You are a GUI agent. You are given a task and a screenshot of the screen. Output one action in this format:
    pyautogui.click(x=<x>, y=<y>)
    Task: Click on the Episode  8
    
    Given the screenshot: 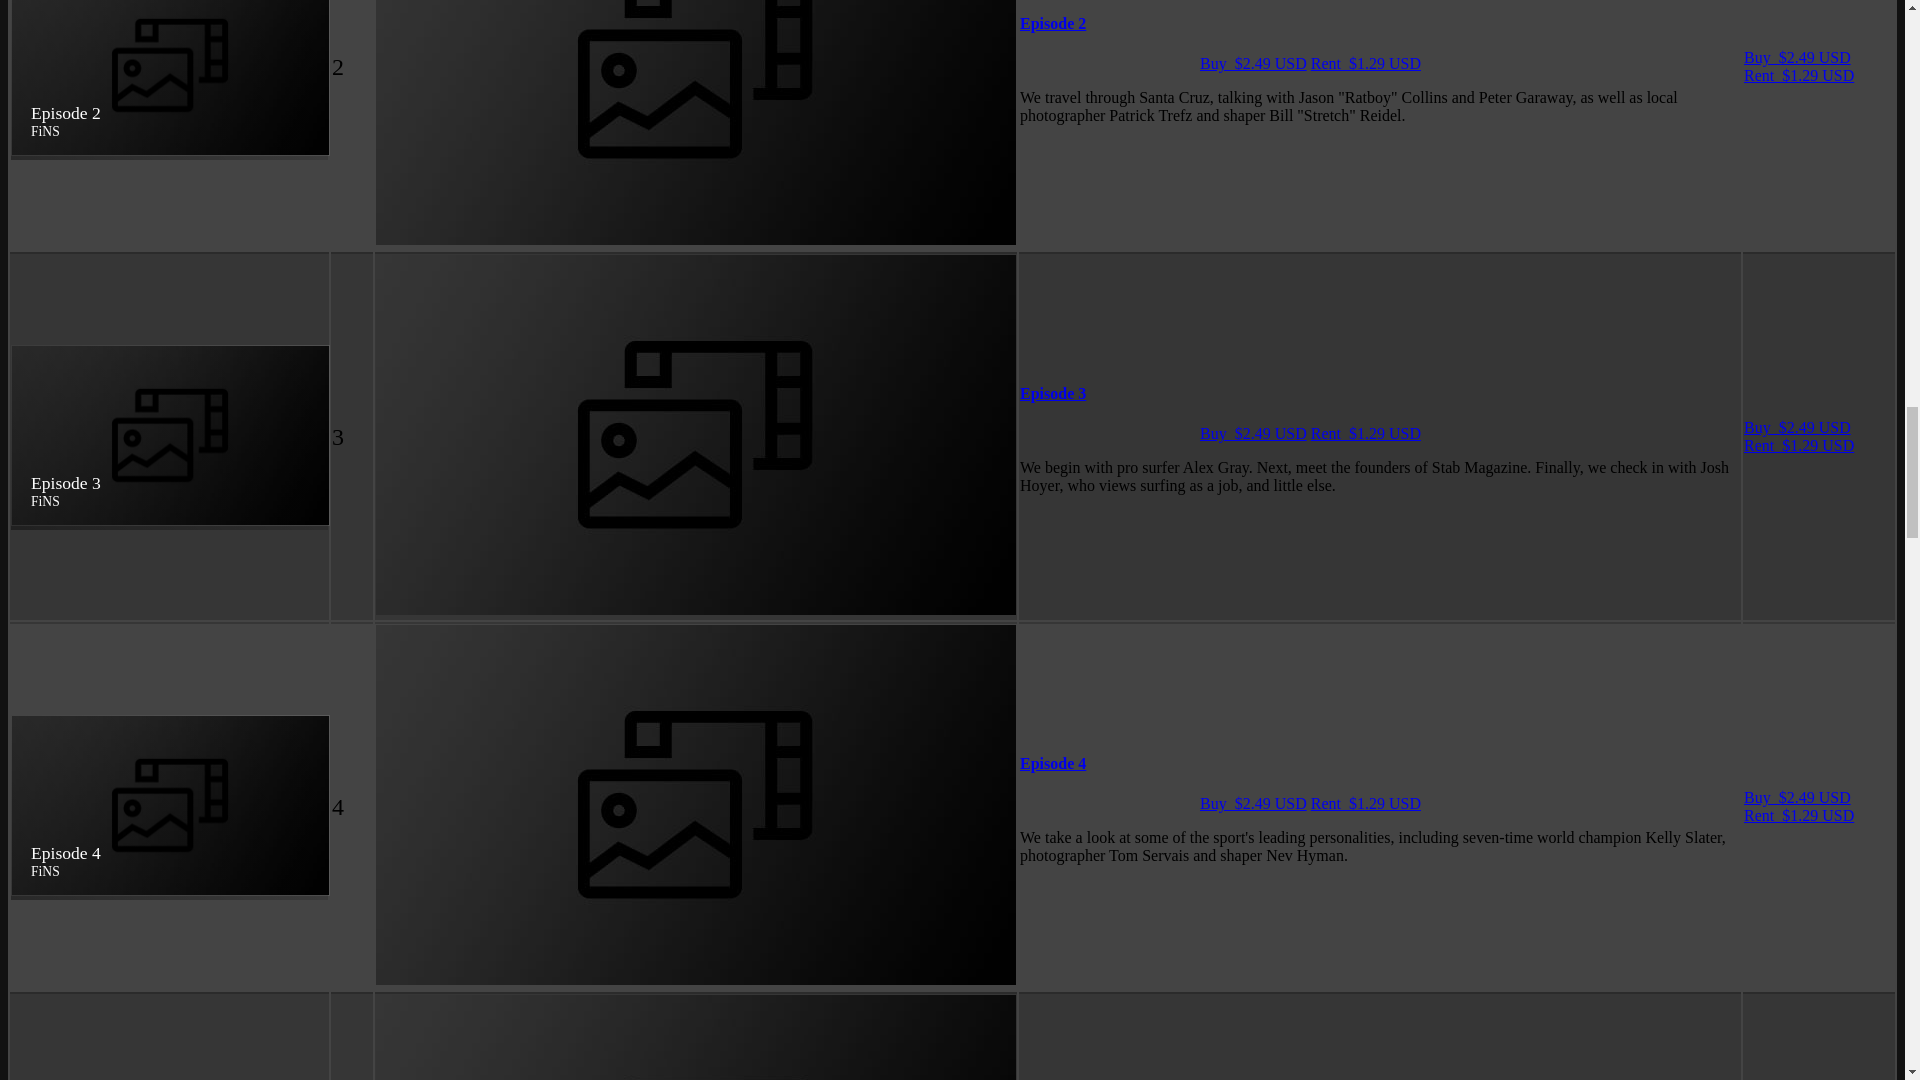 What is the action you would take?
    pyautogui.click(x=472, y=358)
    